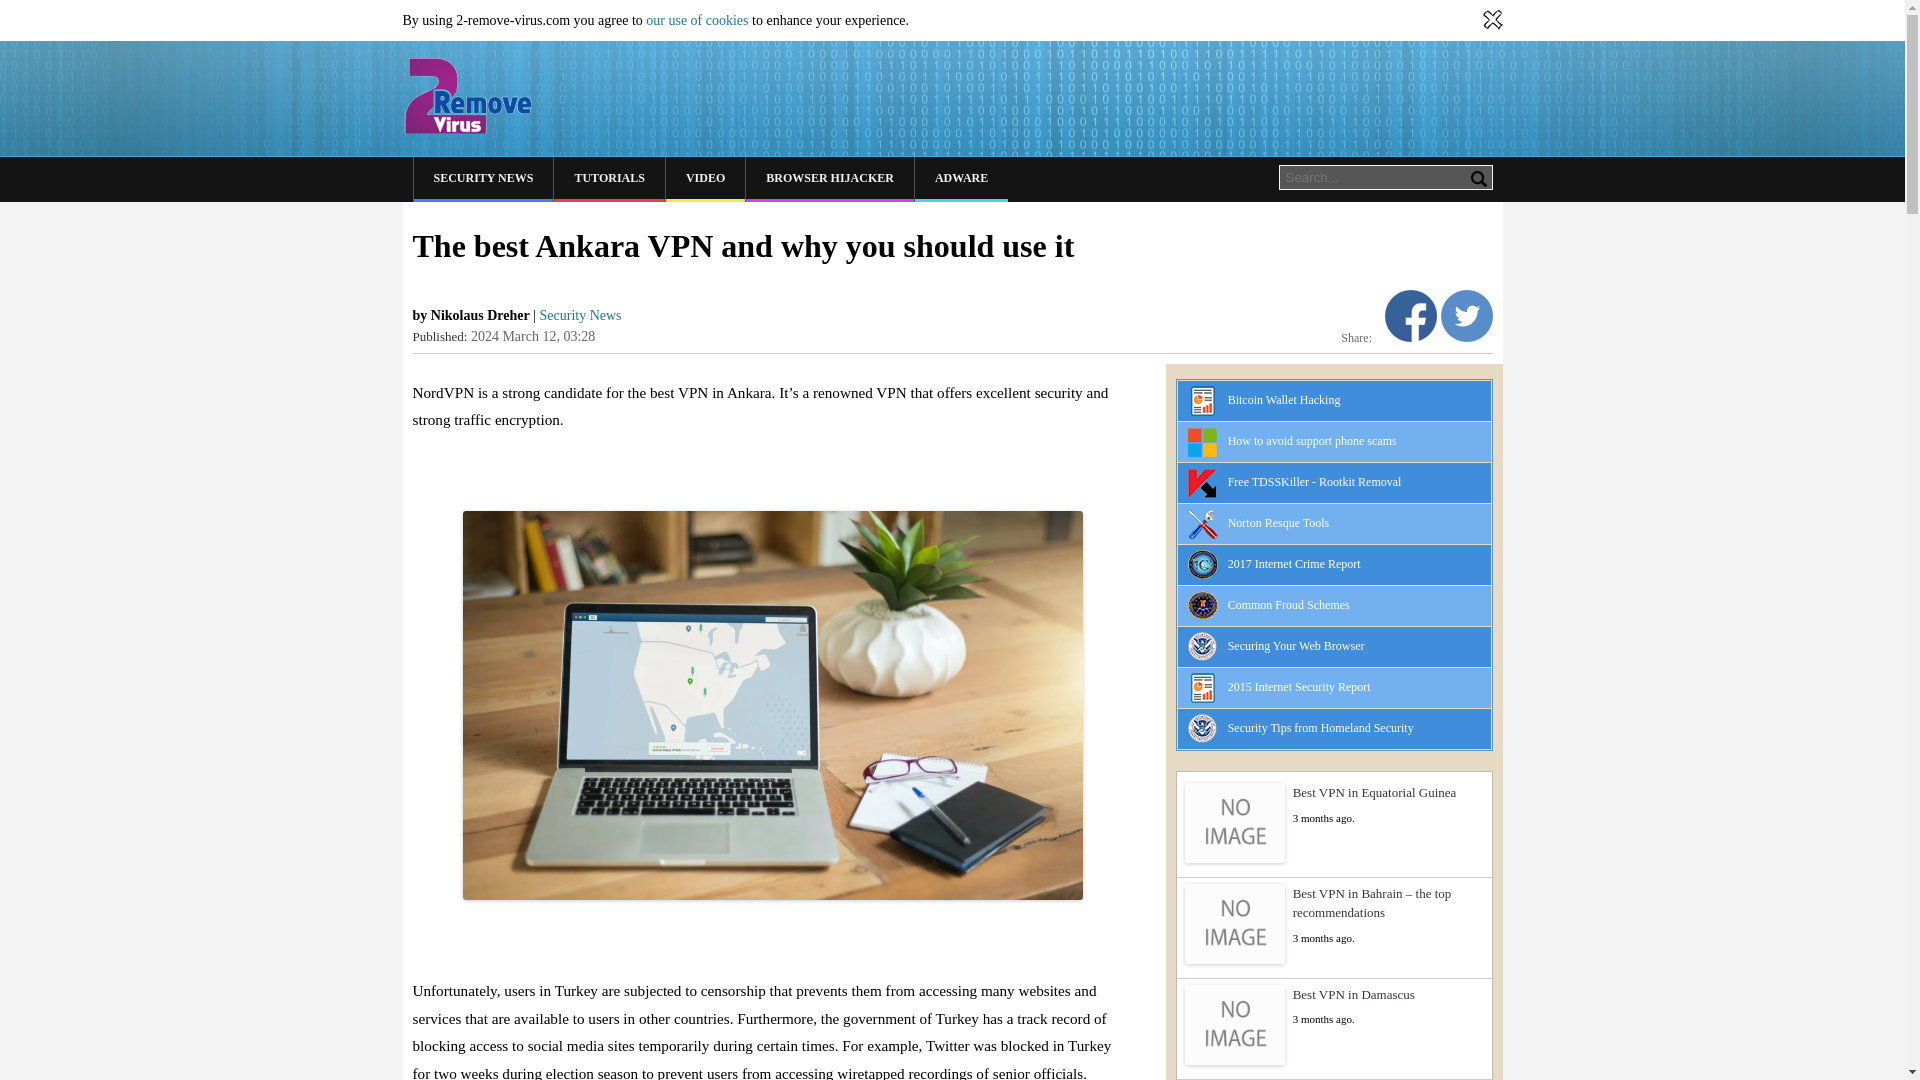 The height and width of the screenshot is (1080, 1920). Describe the element at coordinates (1299, 687) in the screenshot. I see `2015 Internet Security Report` at that location.